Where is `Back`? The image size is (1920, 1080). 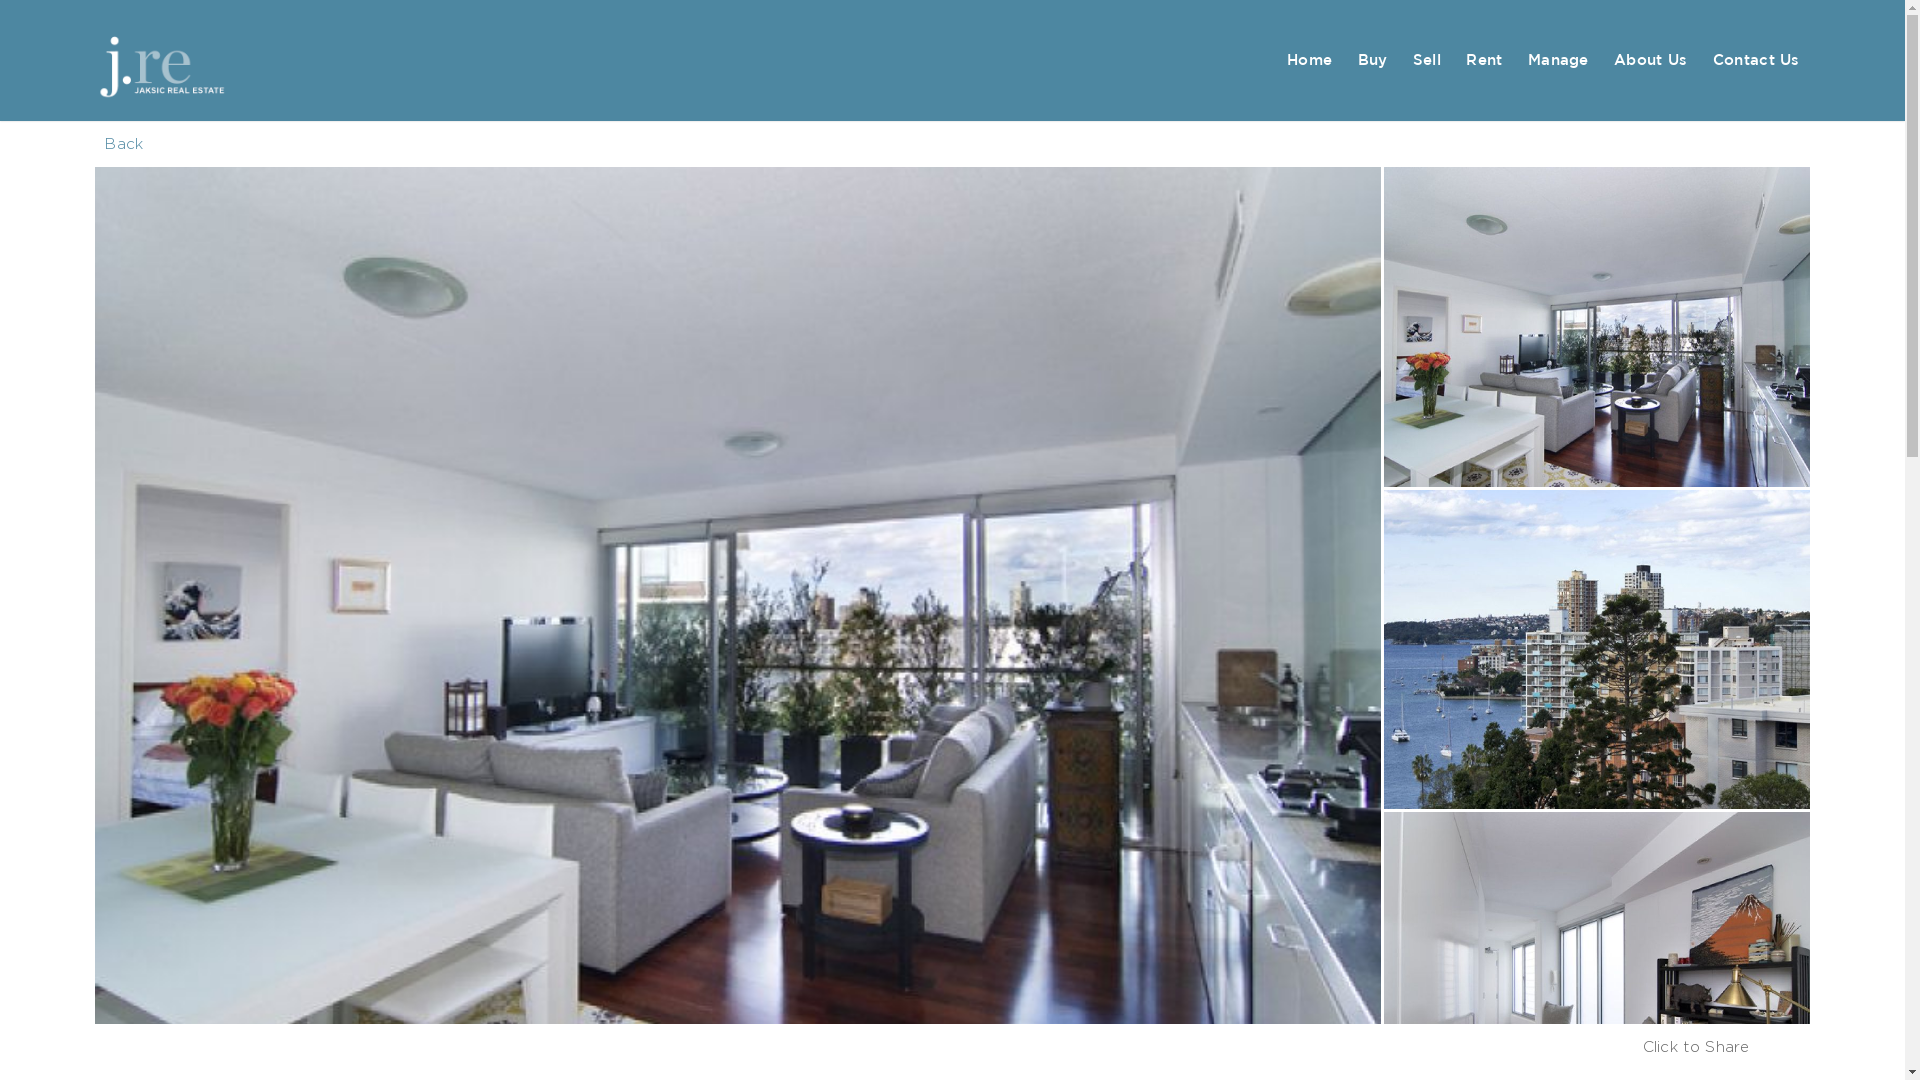 Back is located at coordinates (124, 144).